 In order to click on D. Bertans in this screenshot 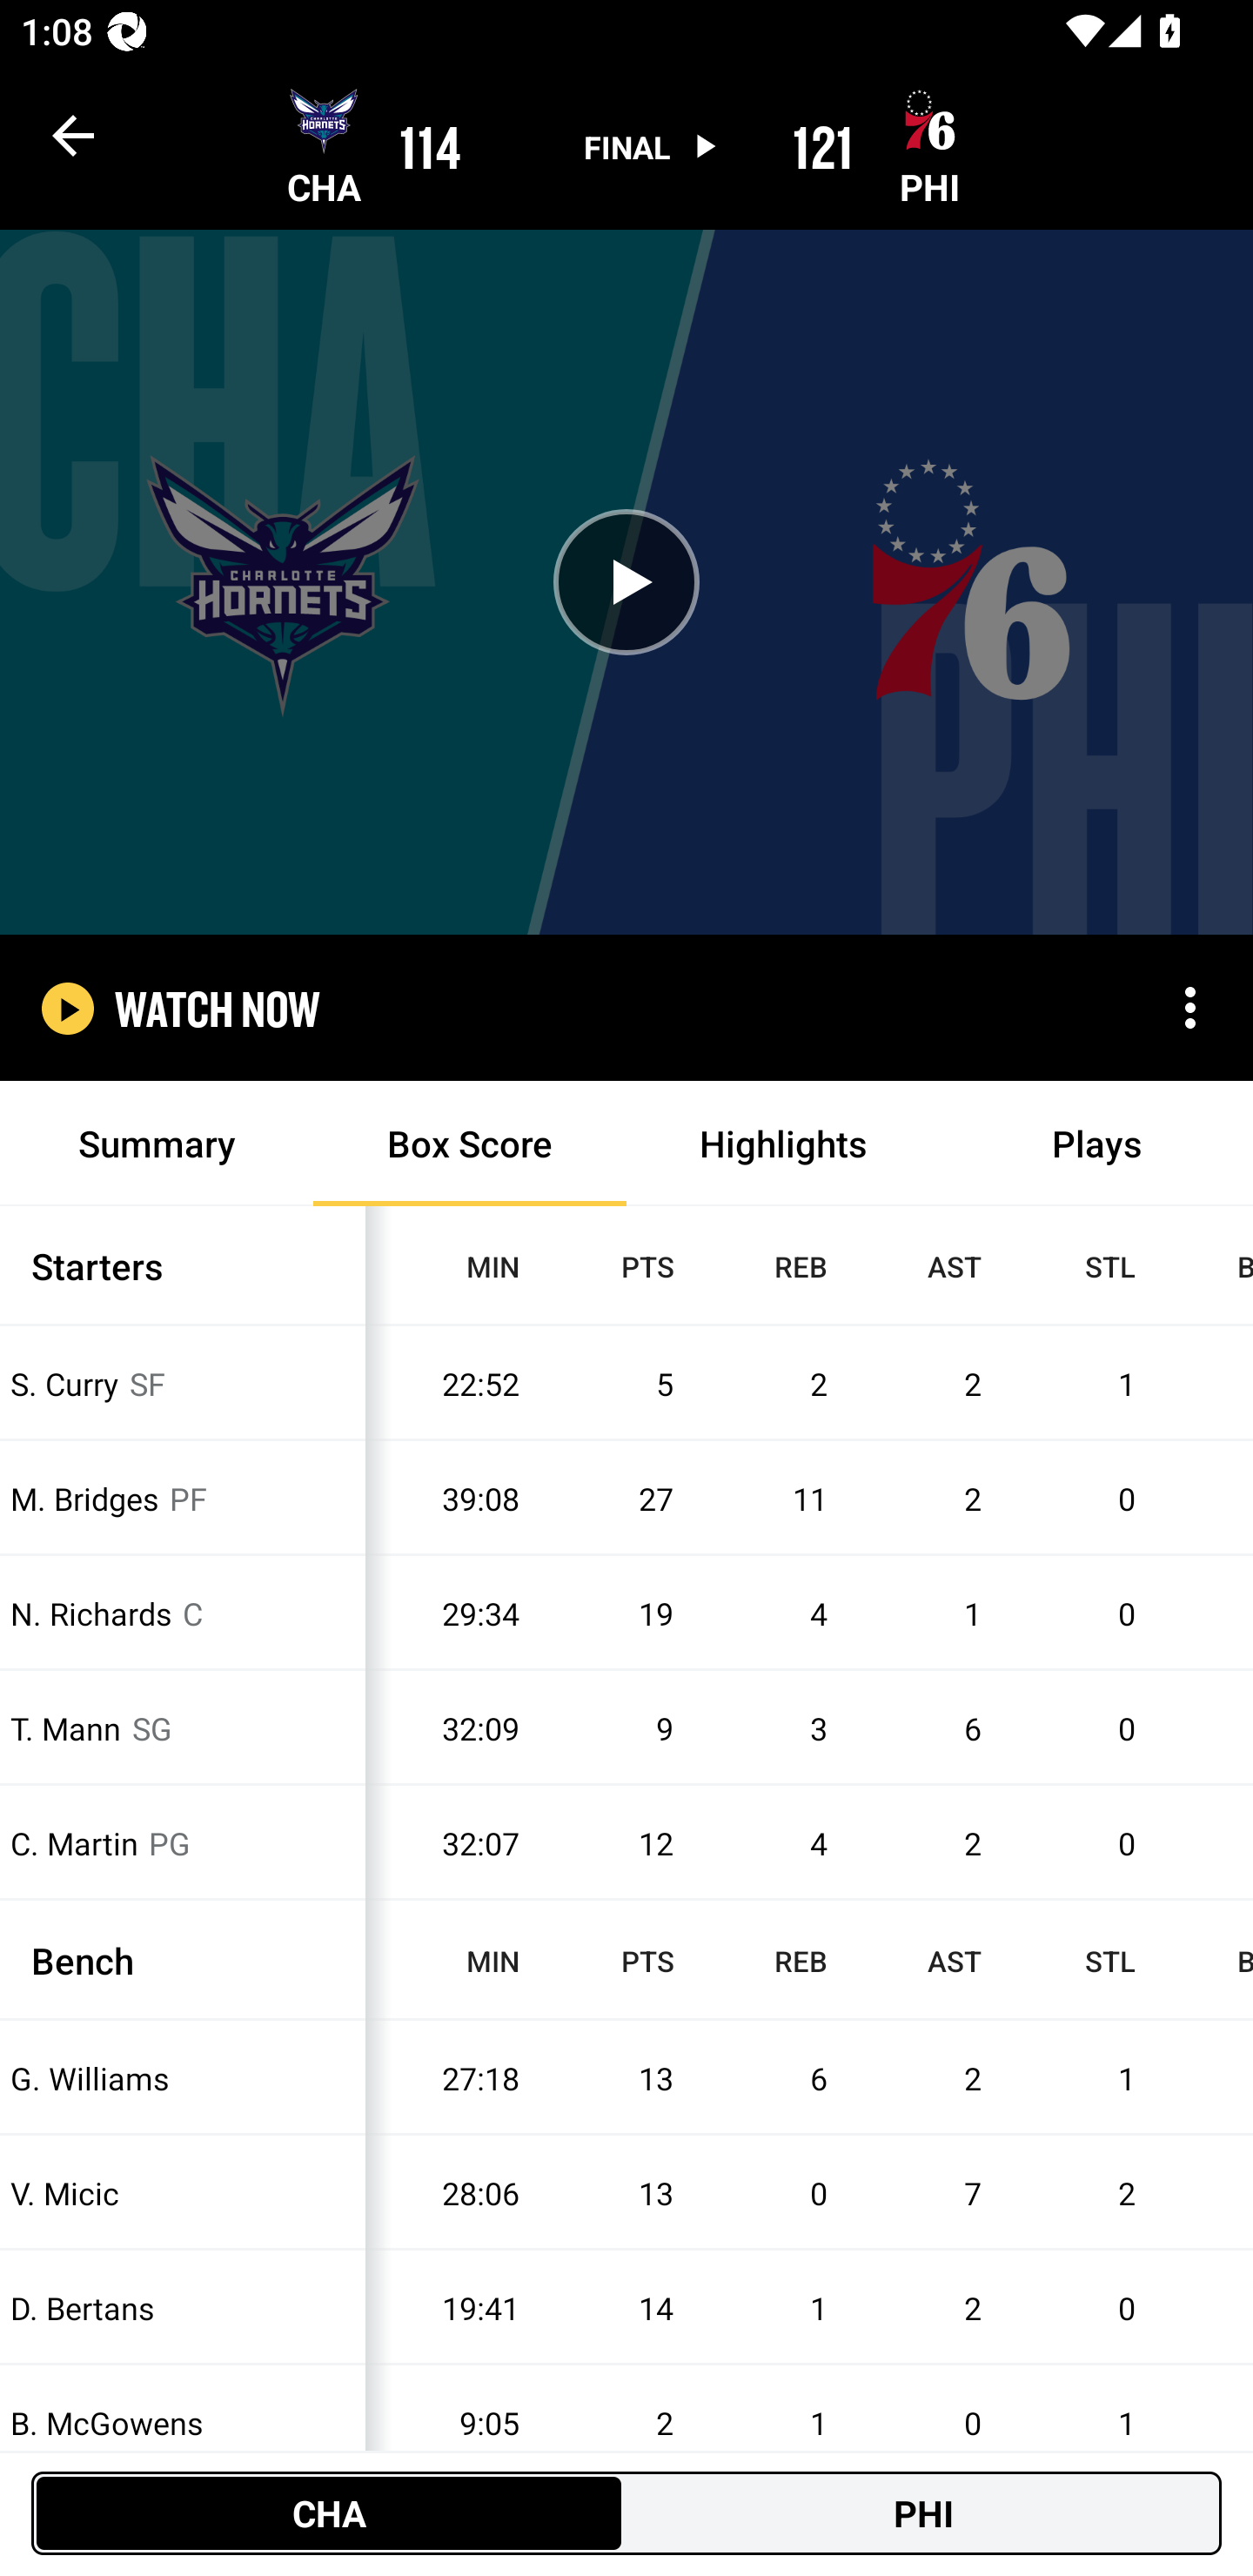, I will do `click(183, 2308)`.